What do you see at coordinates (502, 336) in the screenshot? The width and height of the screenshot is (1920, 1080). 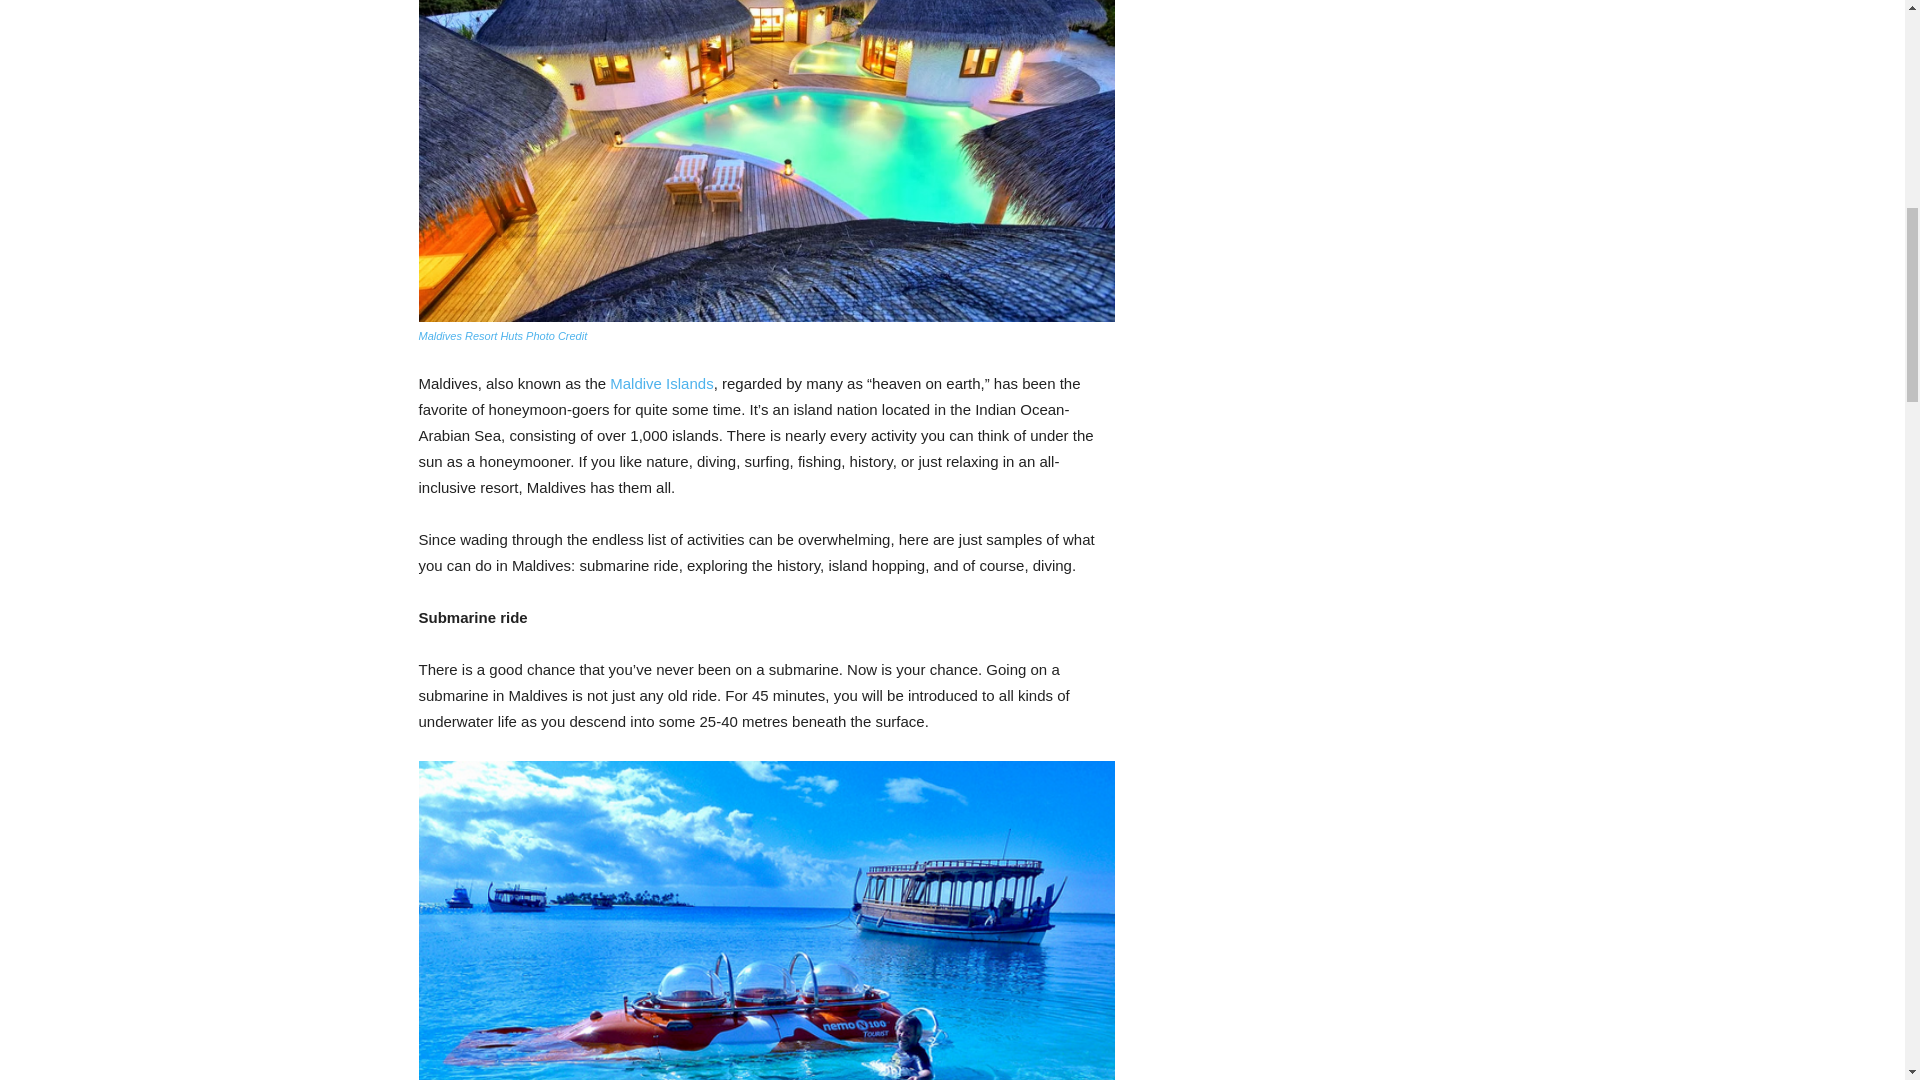 I see `Maldives Resort Huts Photo Credit` at bounding box center [502, 336].